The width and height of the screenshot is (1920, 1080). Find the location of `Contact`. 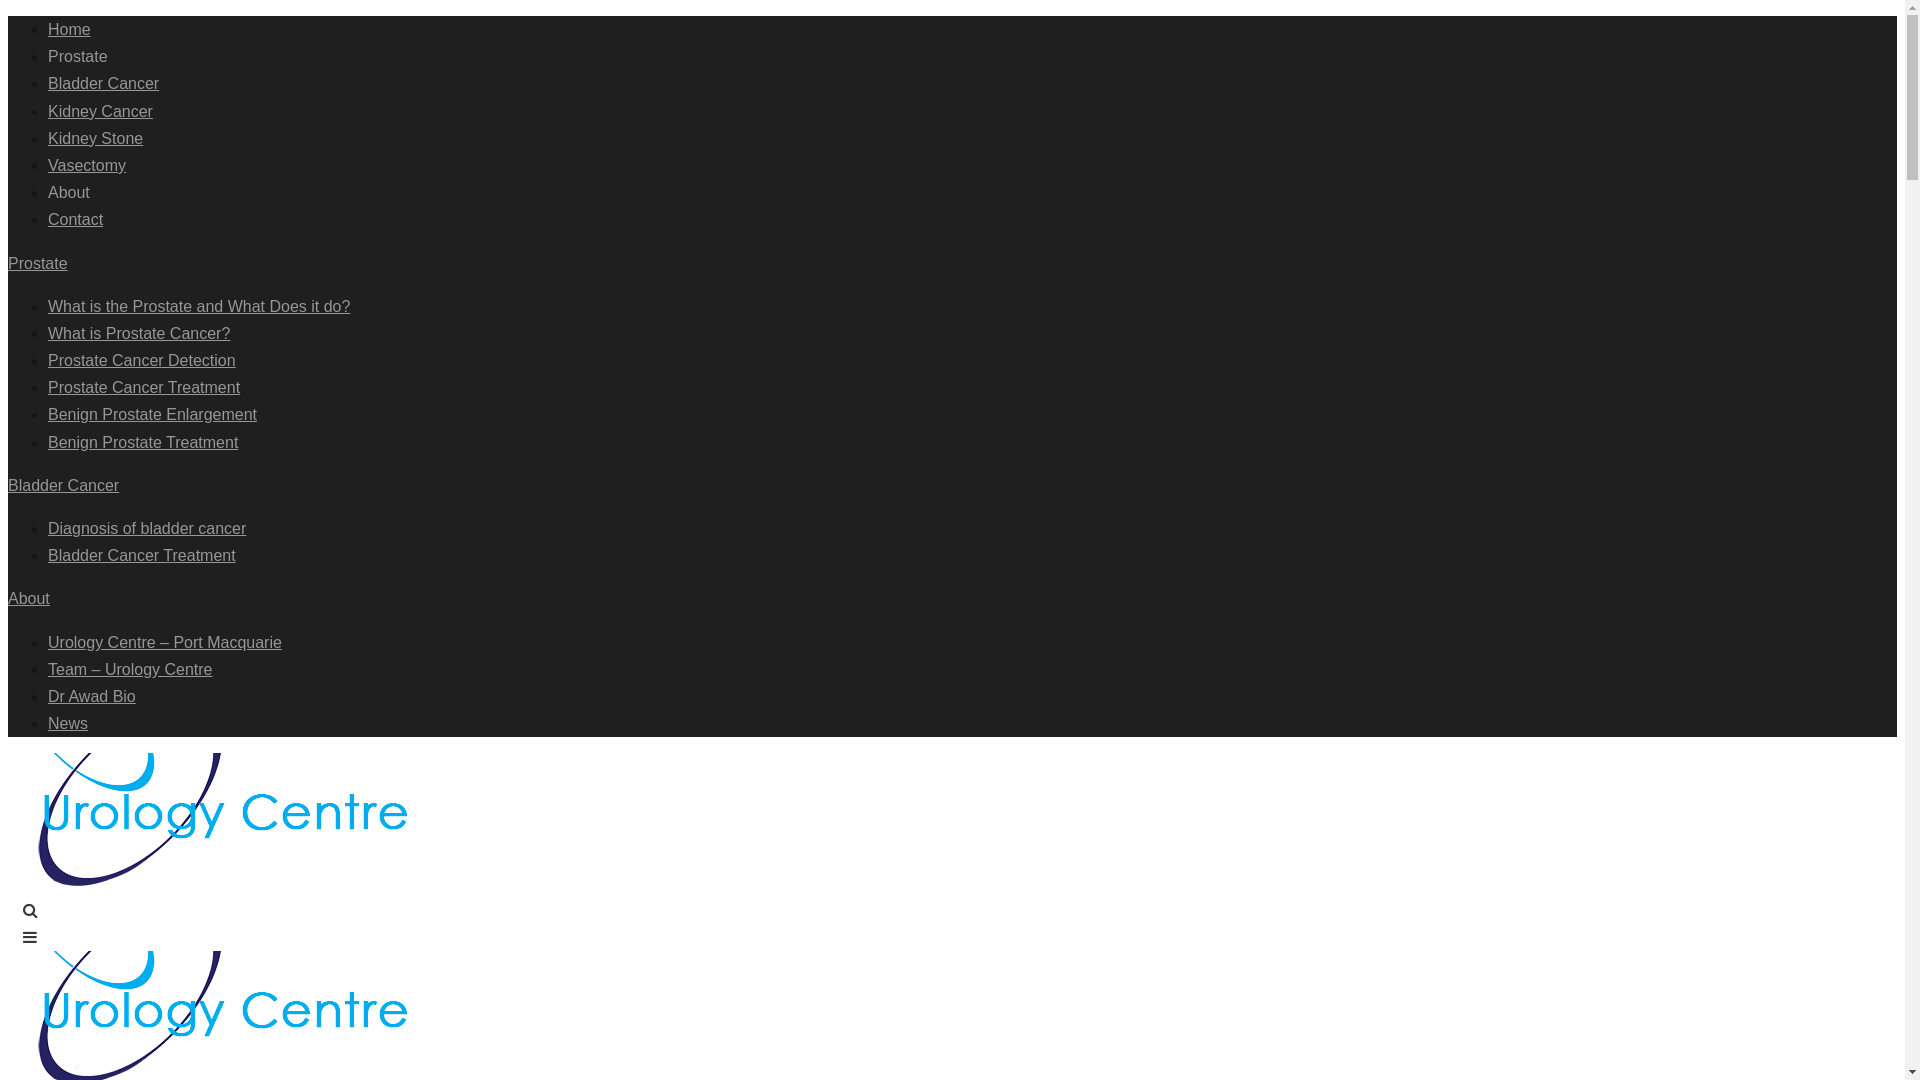

Contact is located at coordinates (76, 220).